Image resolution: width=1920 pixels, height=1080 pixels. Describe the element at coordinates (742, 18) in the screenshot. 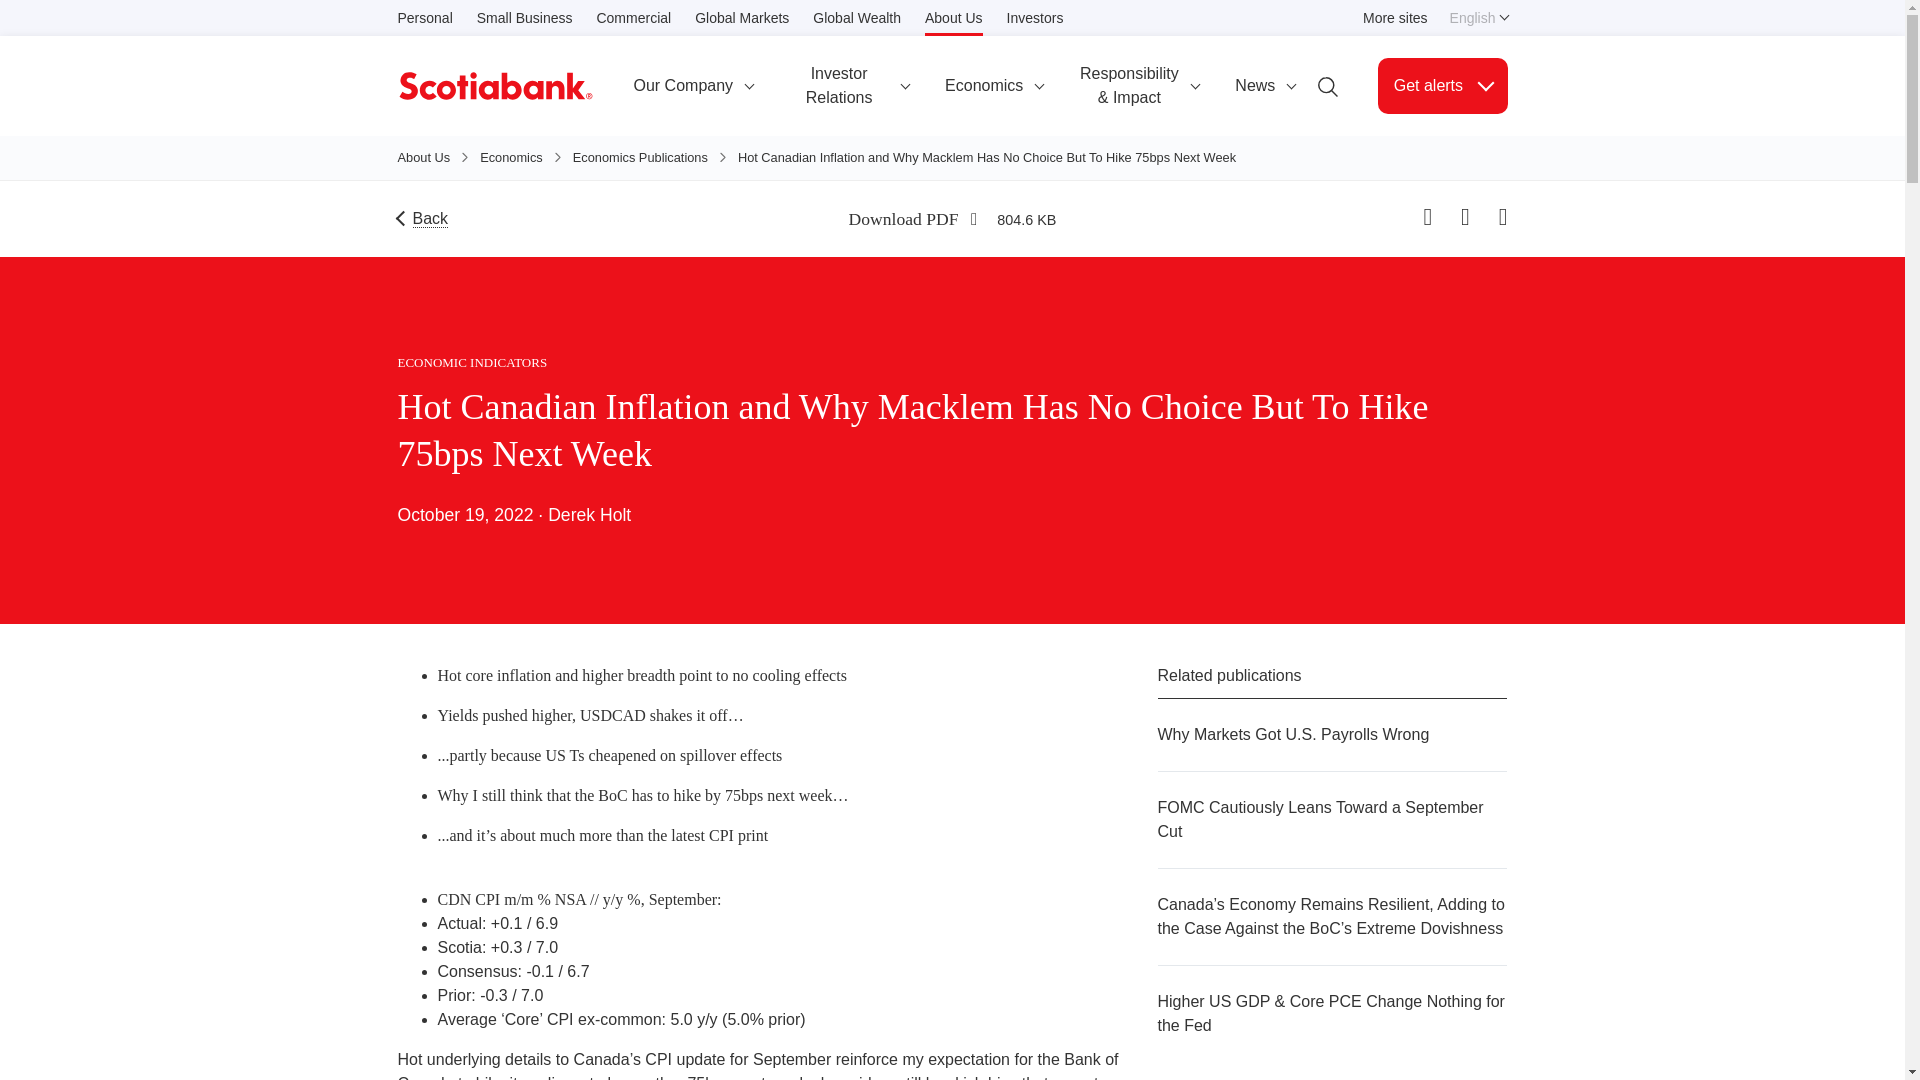

I see `Investors` at that location.